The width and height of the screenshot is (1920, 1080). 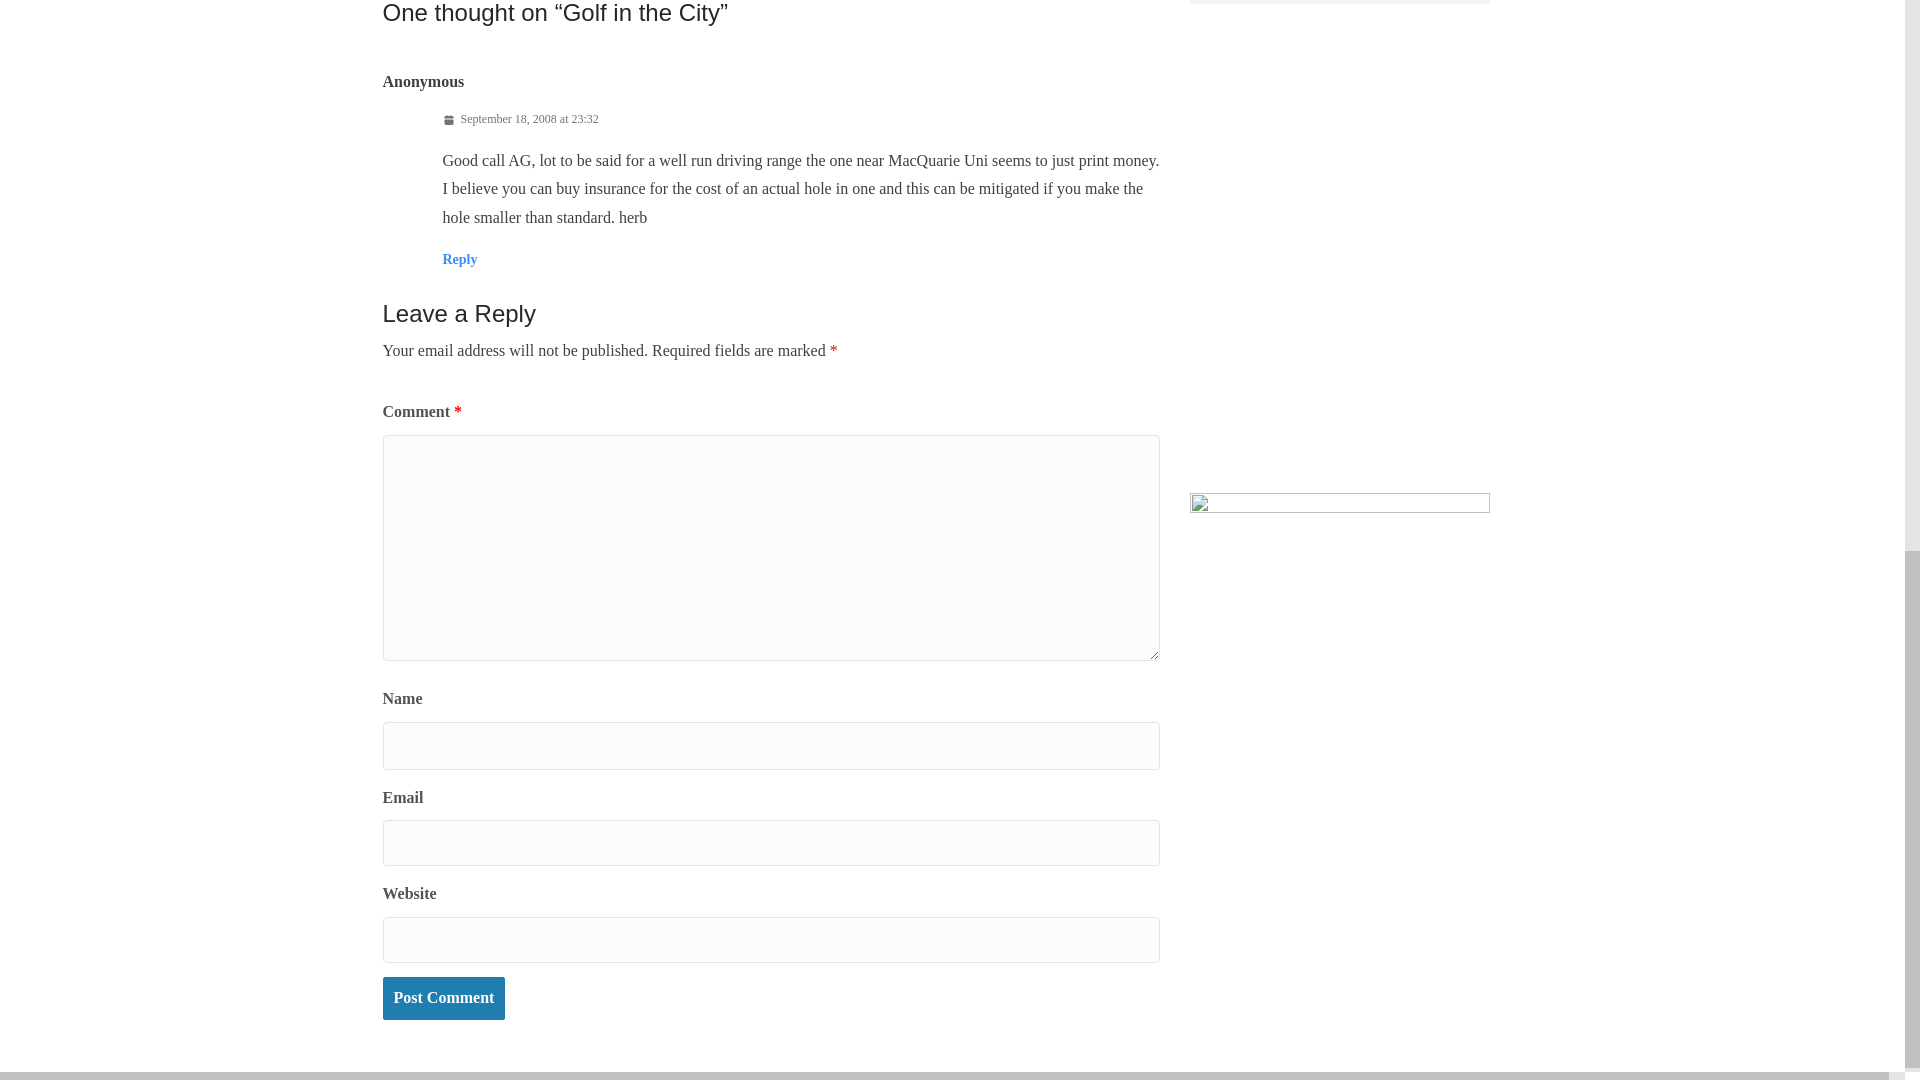 What do you see at coordinates (443, 998) in the screenshot?
I see `Post Comment` at bounding box center [443, 998].